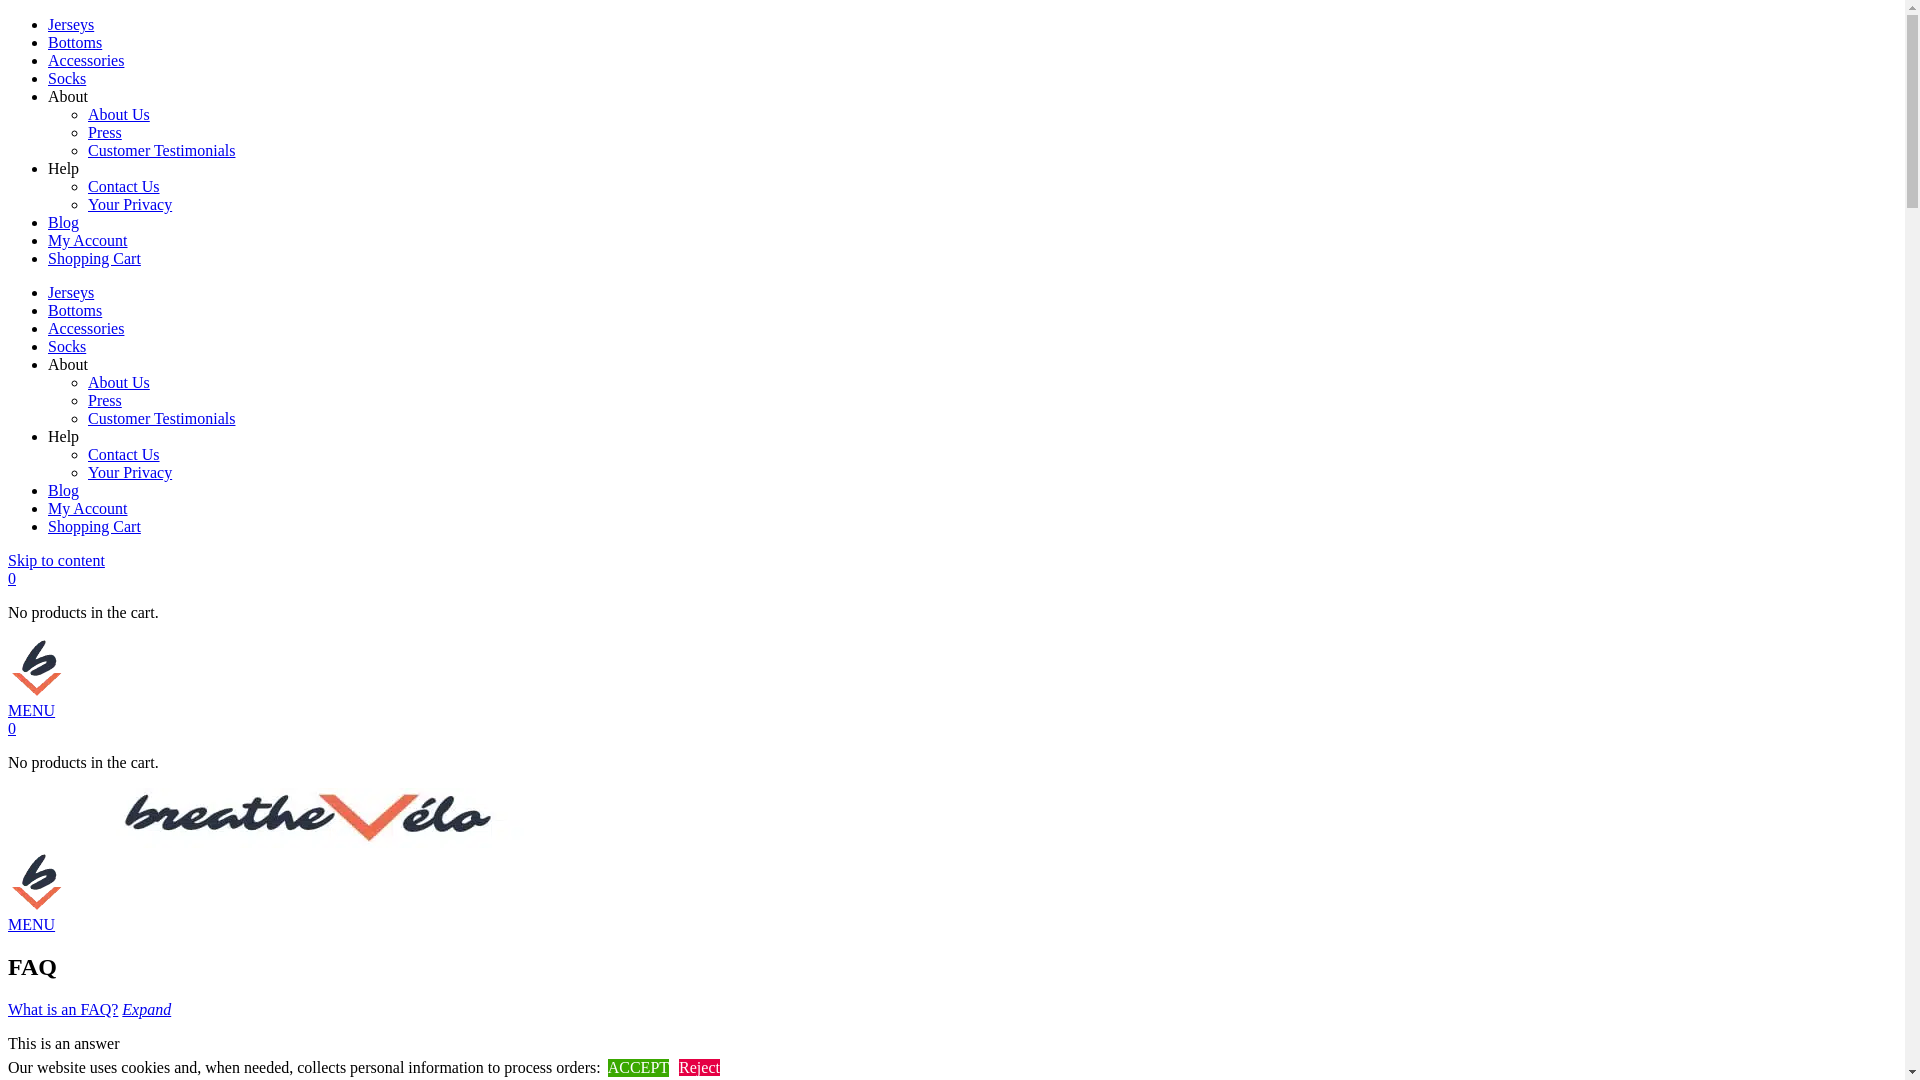 This screenshot has height=1080, width=1920. What do you see at coordinates (64, 222) in the screenshot?
I see `Blog` at bounding box center [64, 222].